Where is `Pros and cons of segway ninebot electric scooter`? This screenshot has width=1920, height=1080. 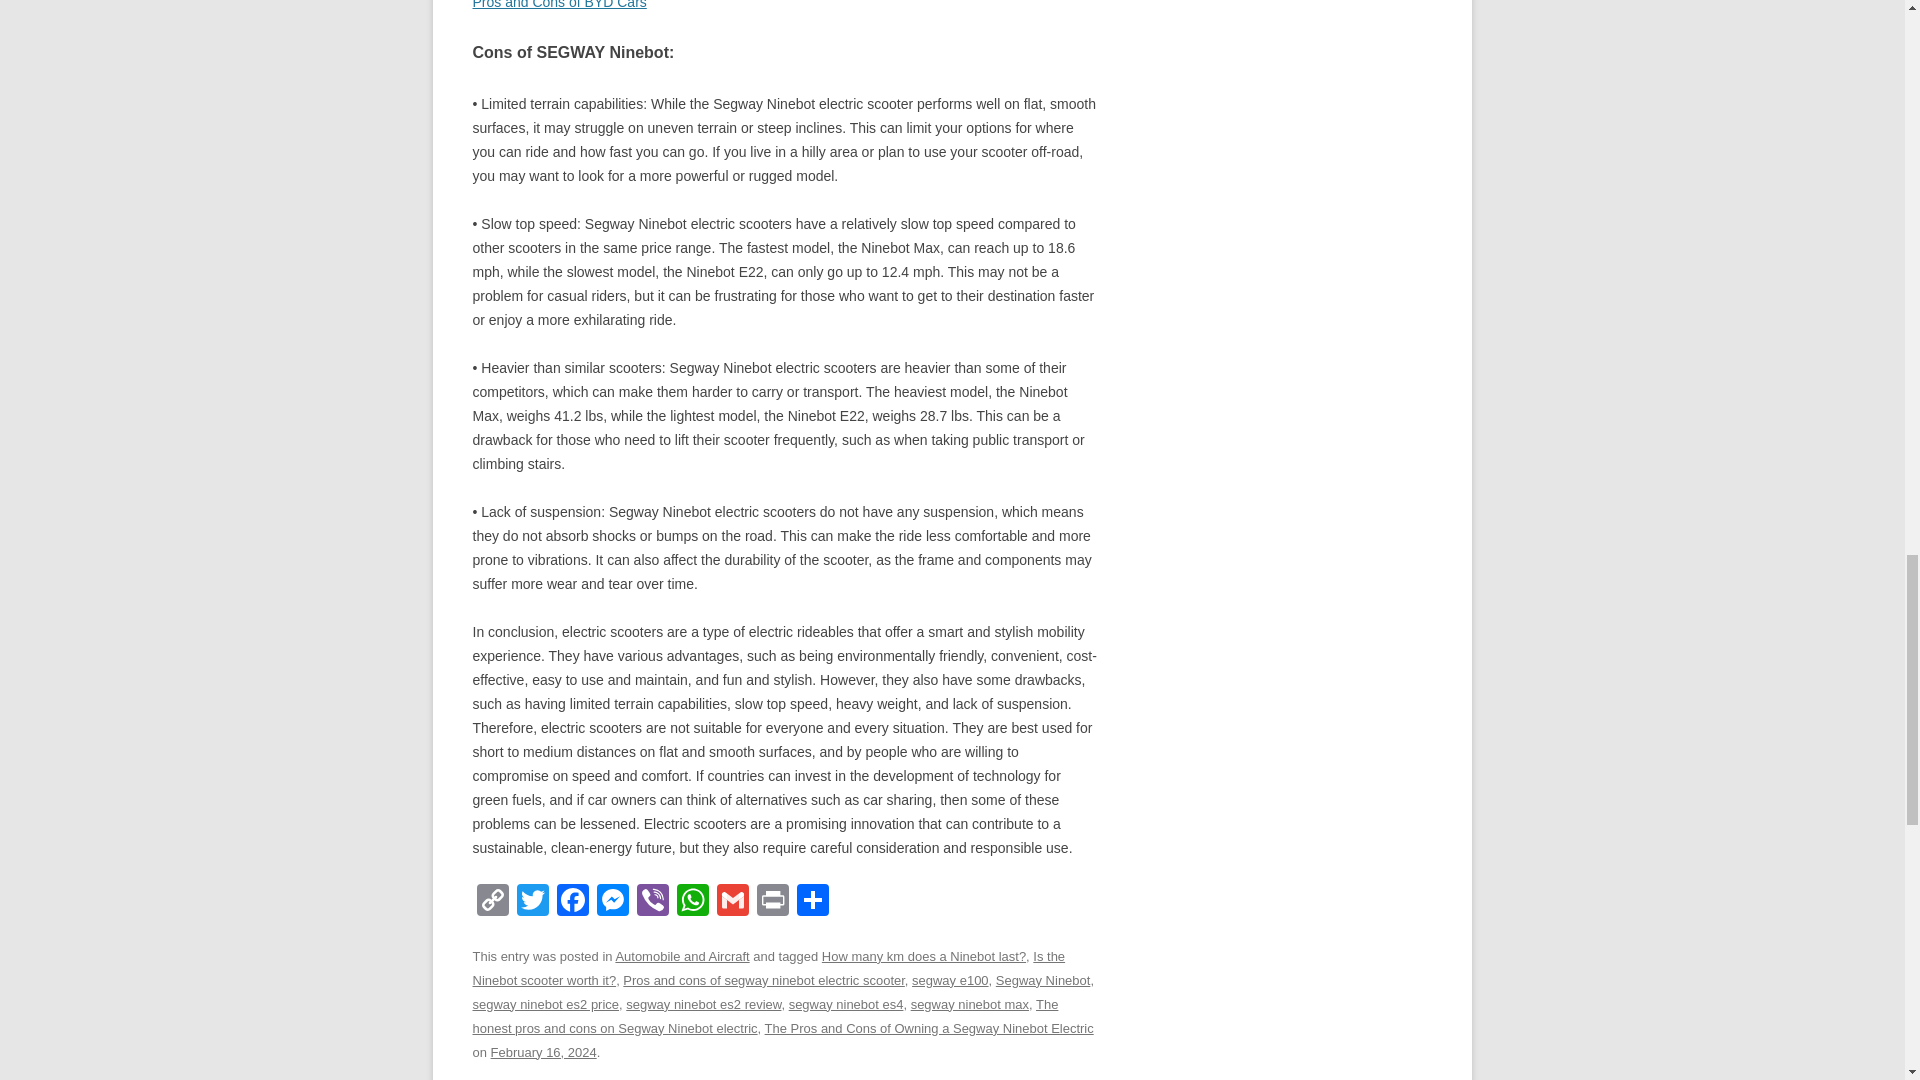
Pros and cons of segway ninebot electric scooter is located at coordinates (763, 980).